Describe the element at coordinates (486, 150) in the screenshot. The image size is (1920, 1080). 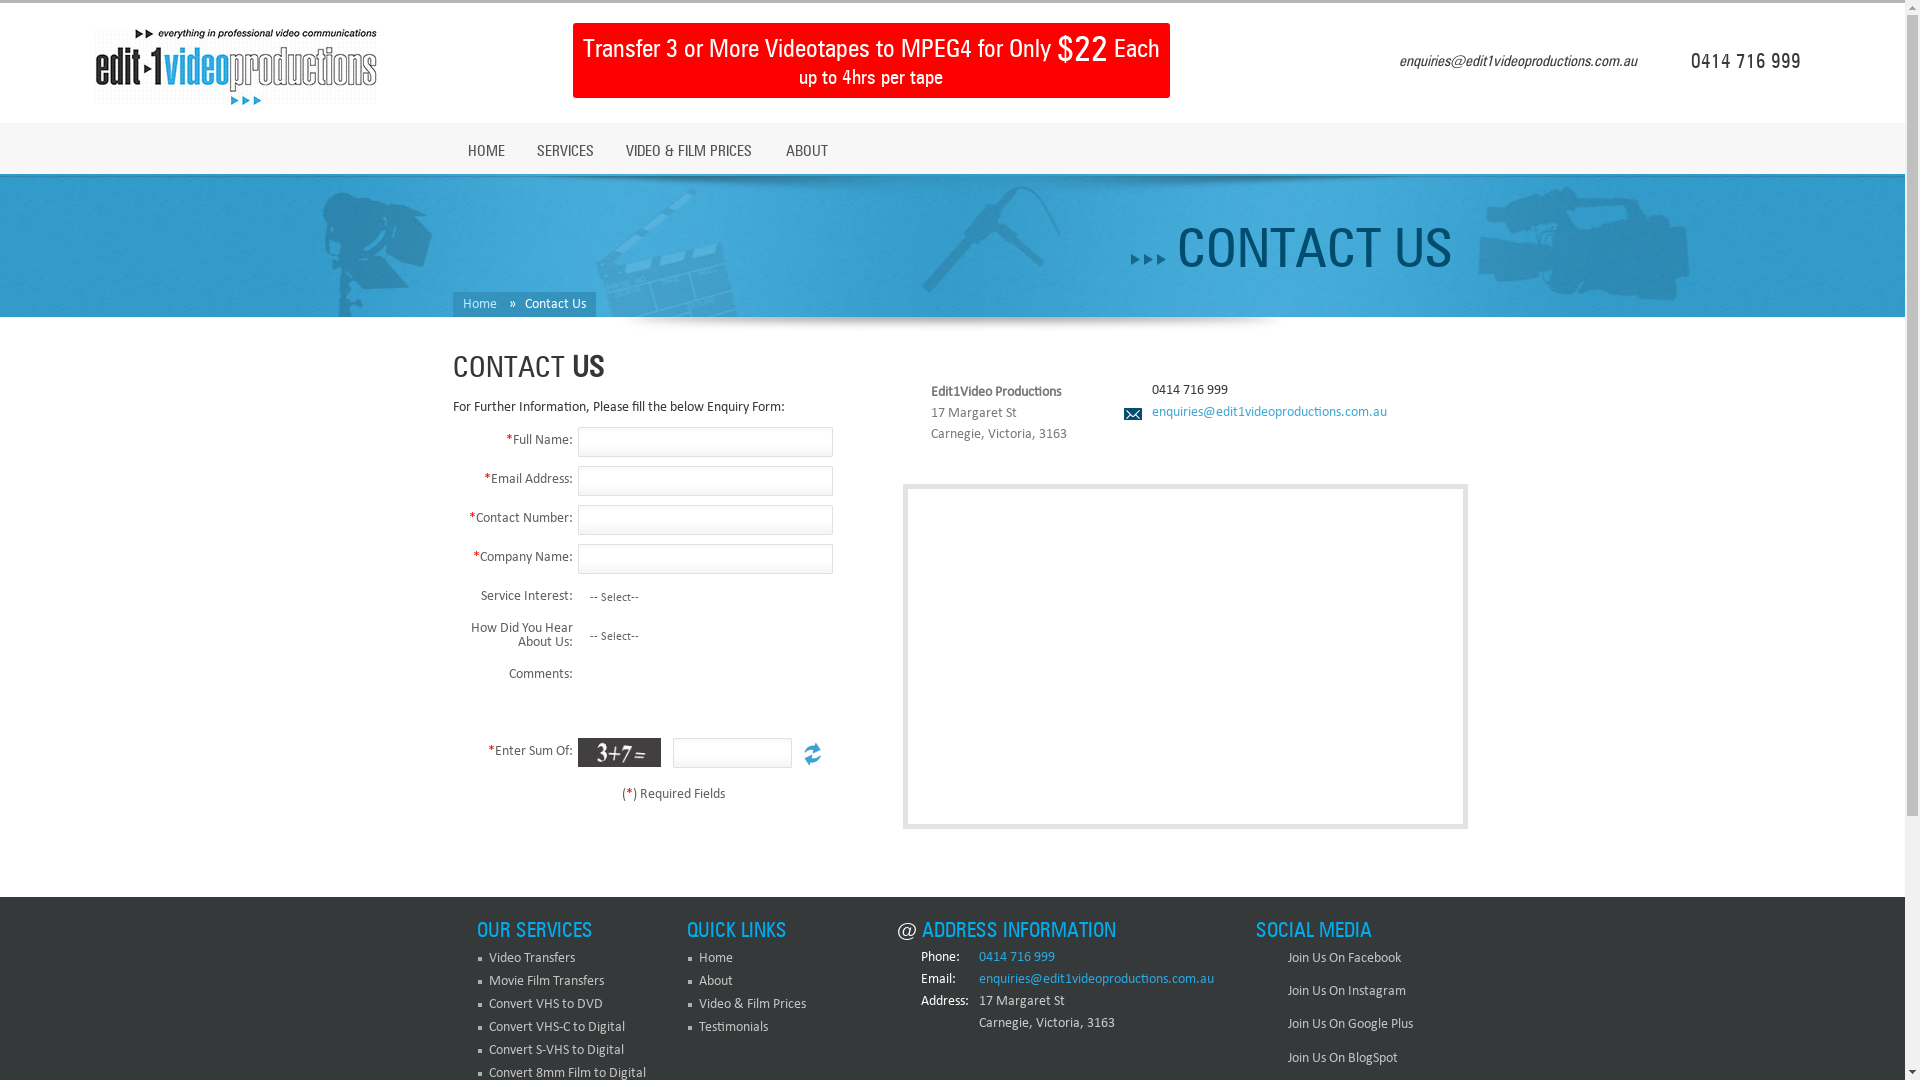
I see `HOME` at that location.